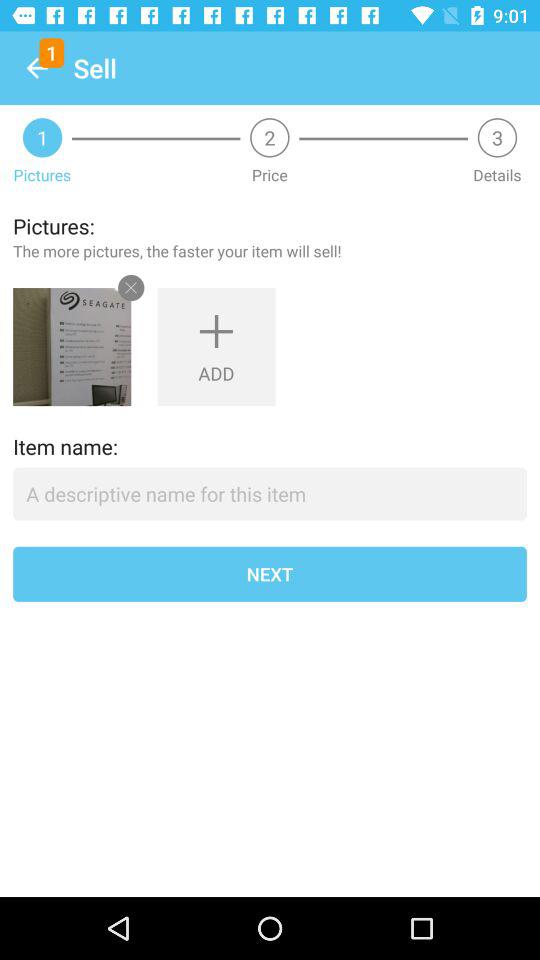 This screenshot has height=960, width=540. I want to click on click the close icon in the first image, so click(131, 288).